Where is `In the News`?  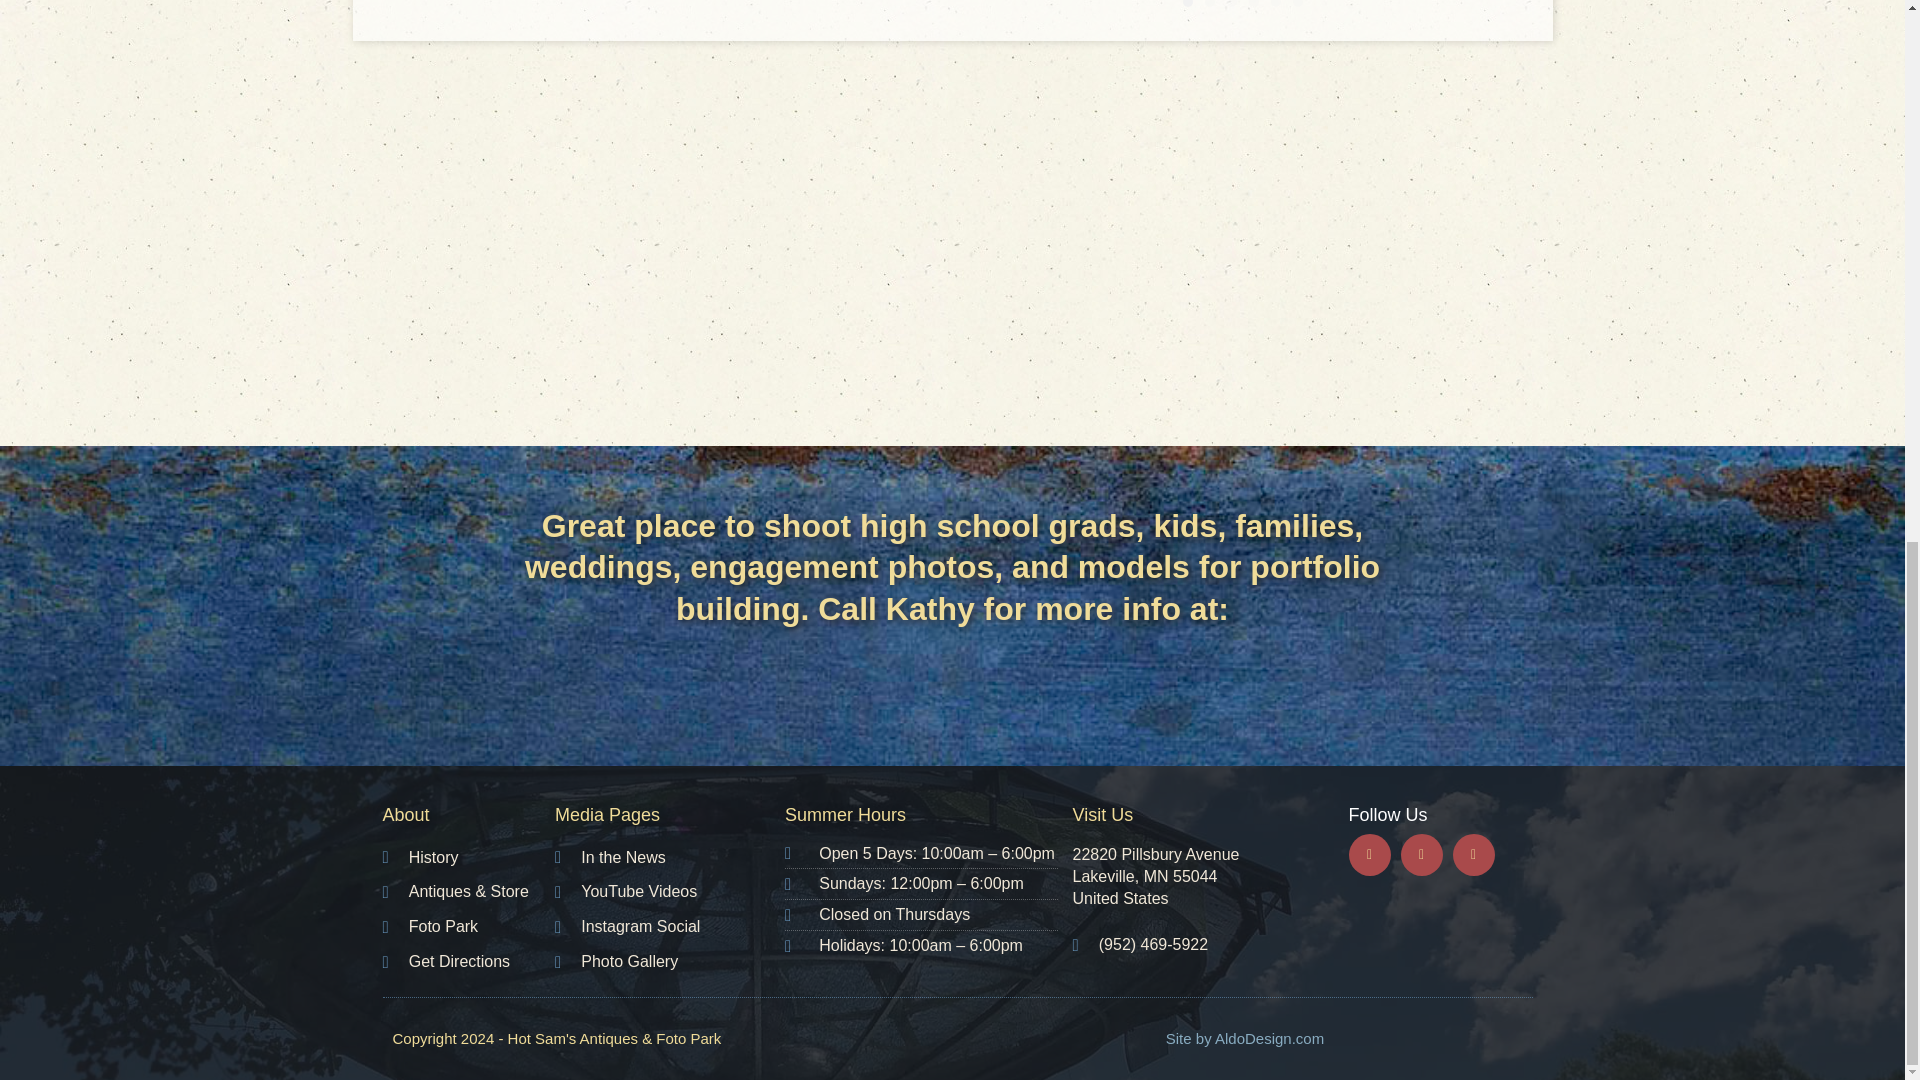 In the News is located at coordinates (670, 858).